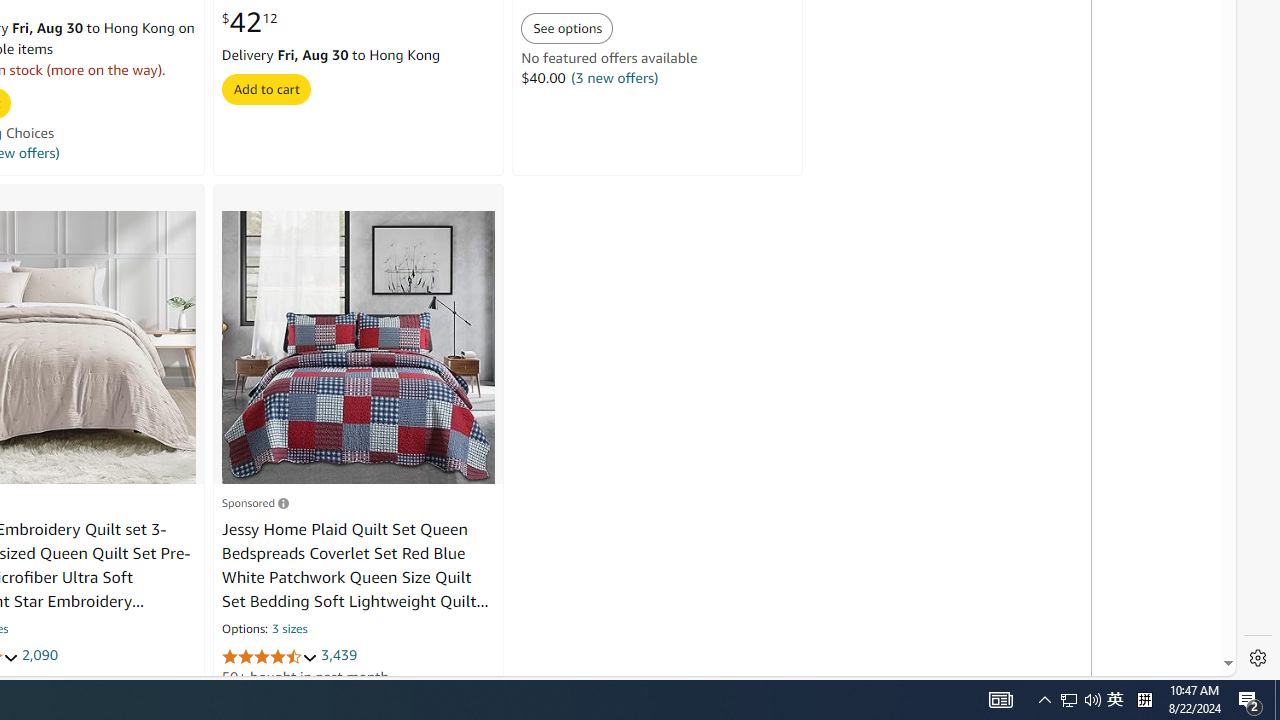  I want to click on 3 sizes, so click(290, 630).